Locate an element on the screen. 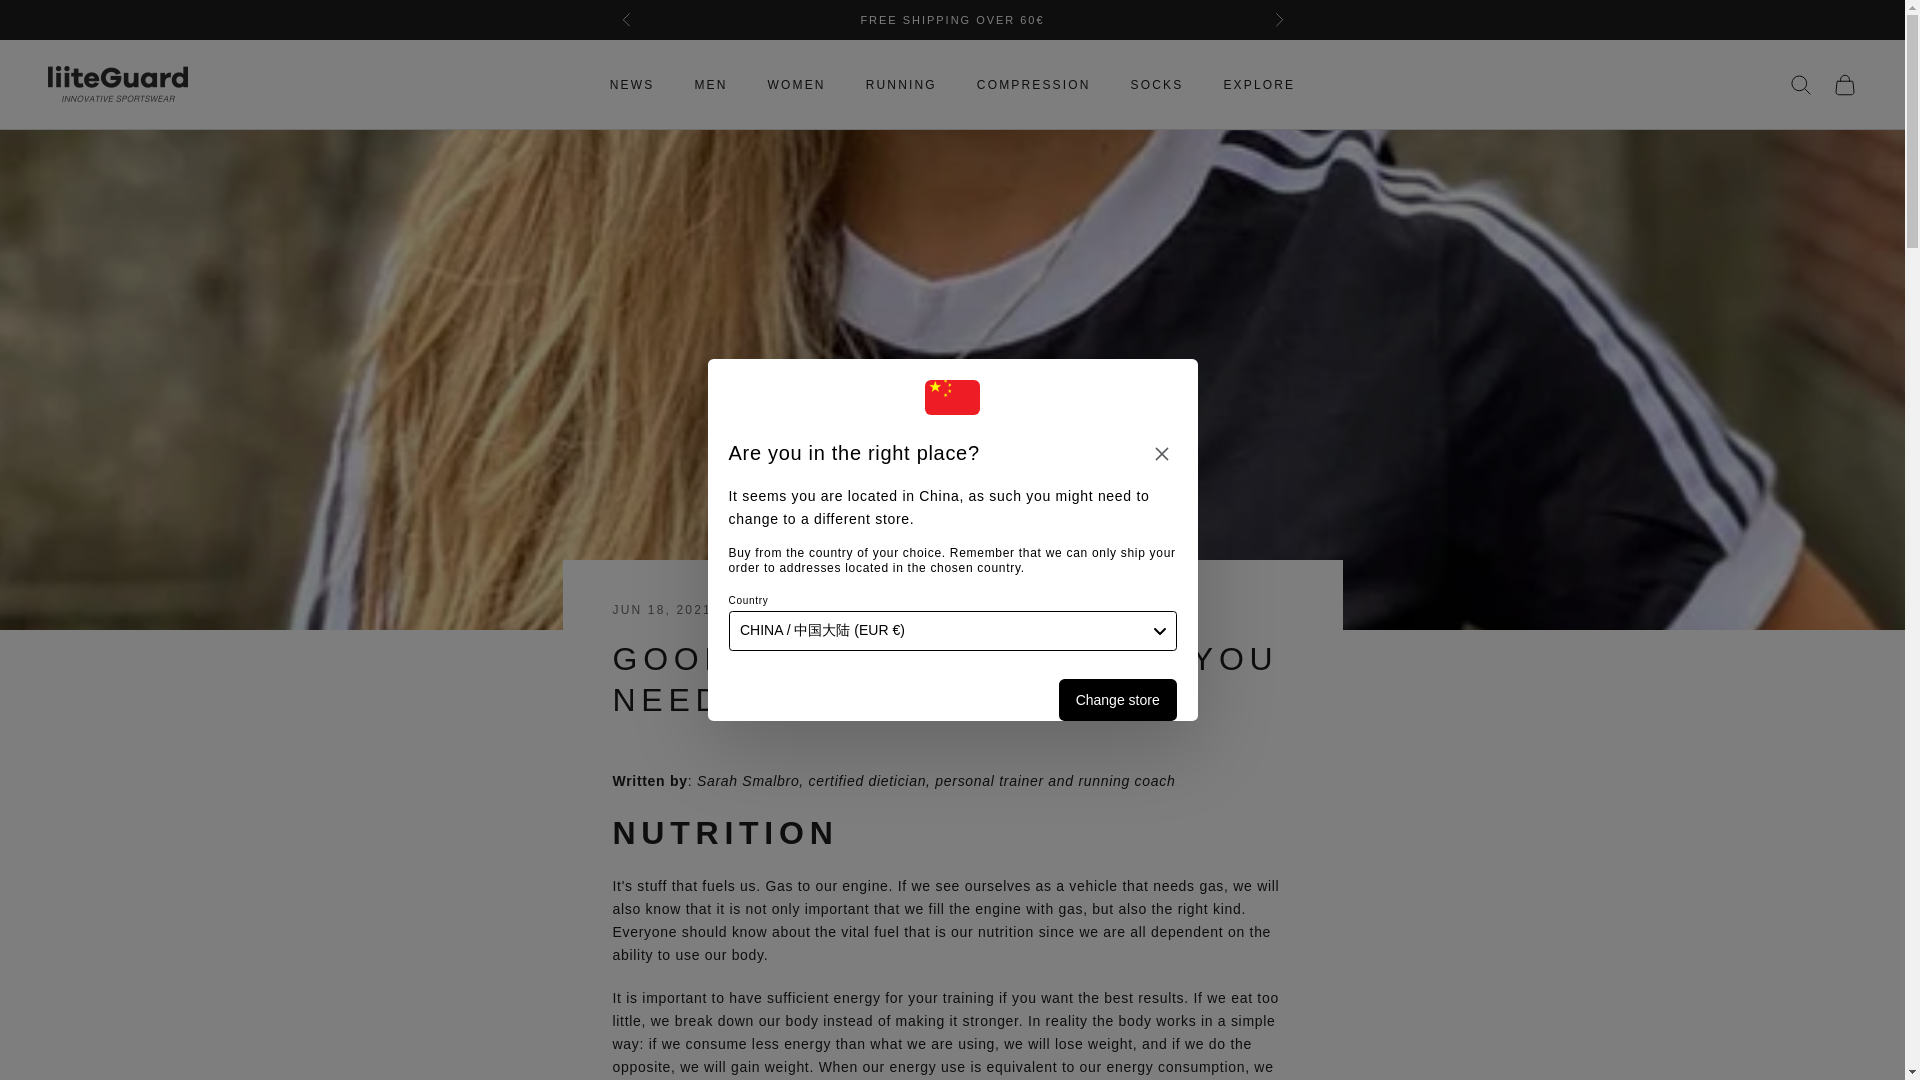 This screenshot has height=1080, width=1920. Open cart is located at coordinates (1844, 85).